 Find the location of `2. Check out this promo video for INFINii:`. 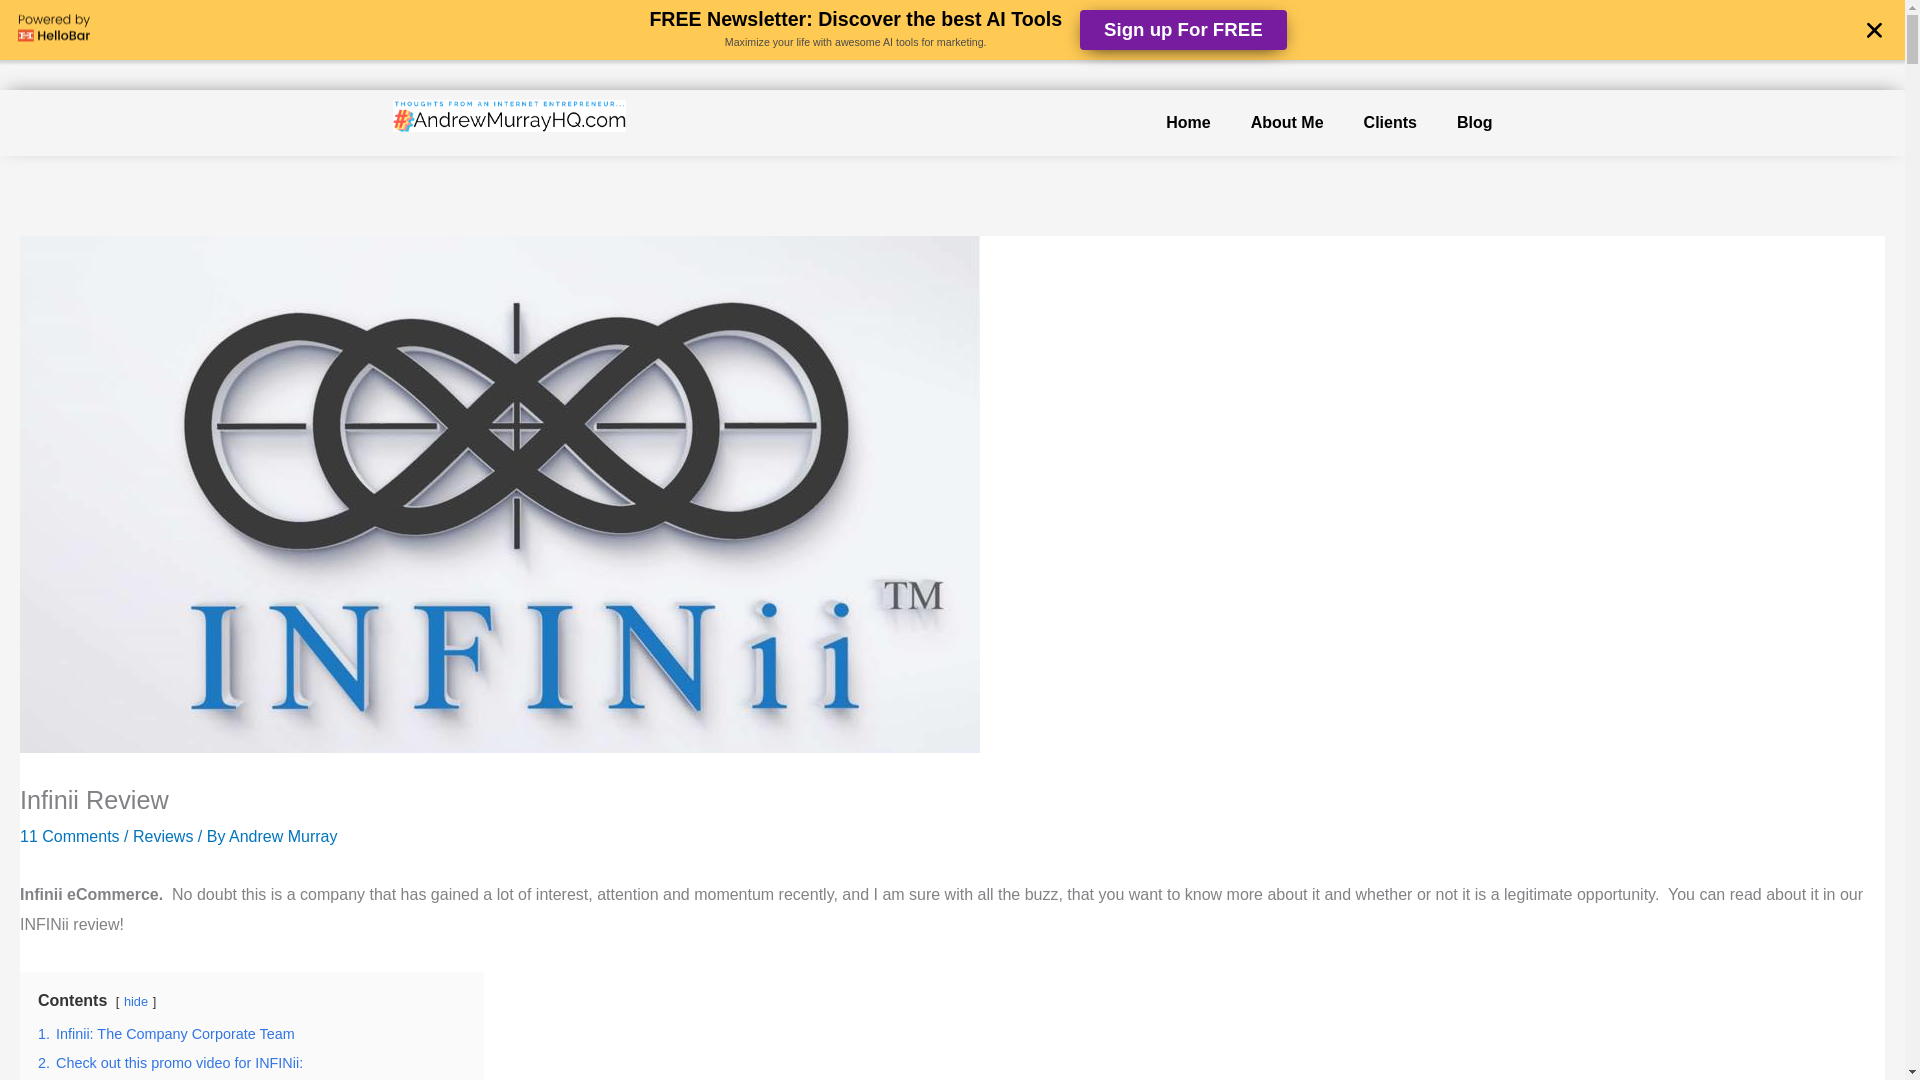

2. Check out this promo video for INFINii: is located at coordinates (170, 1063).